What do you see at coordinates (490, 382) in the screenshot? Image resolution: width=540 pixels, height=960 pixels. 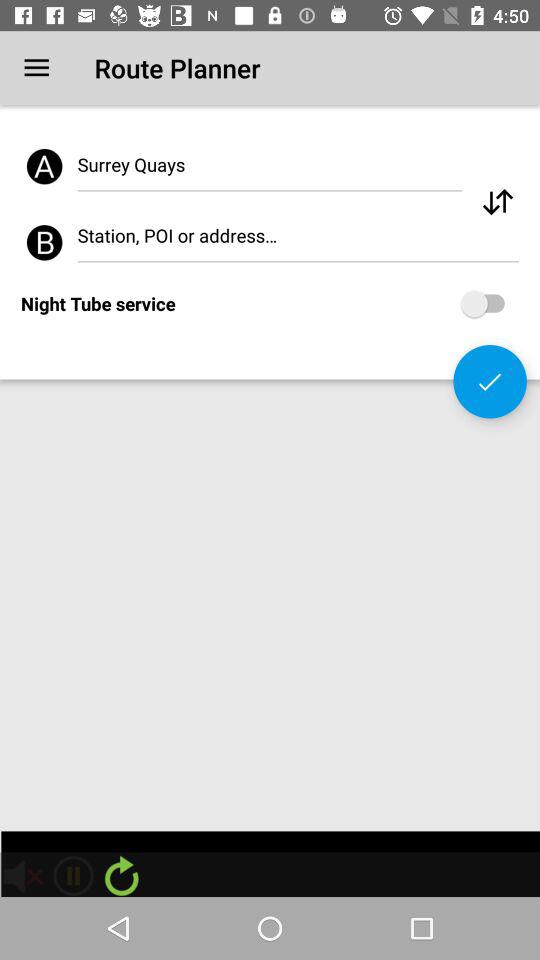 I see `confirm route` at bounding box center [490, 382].